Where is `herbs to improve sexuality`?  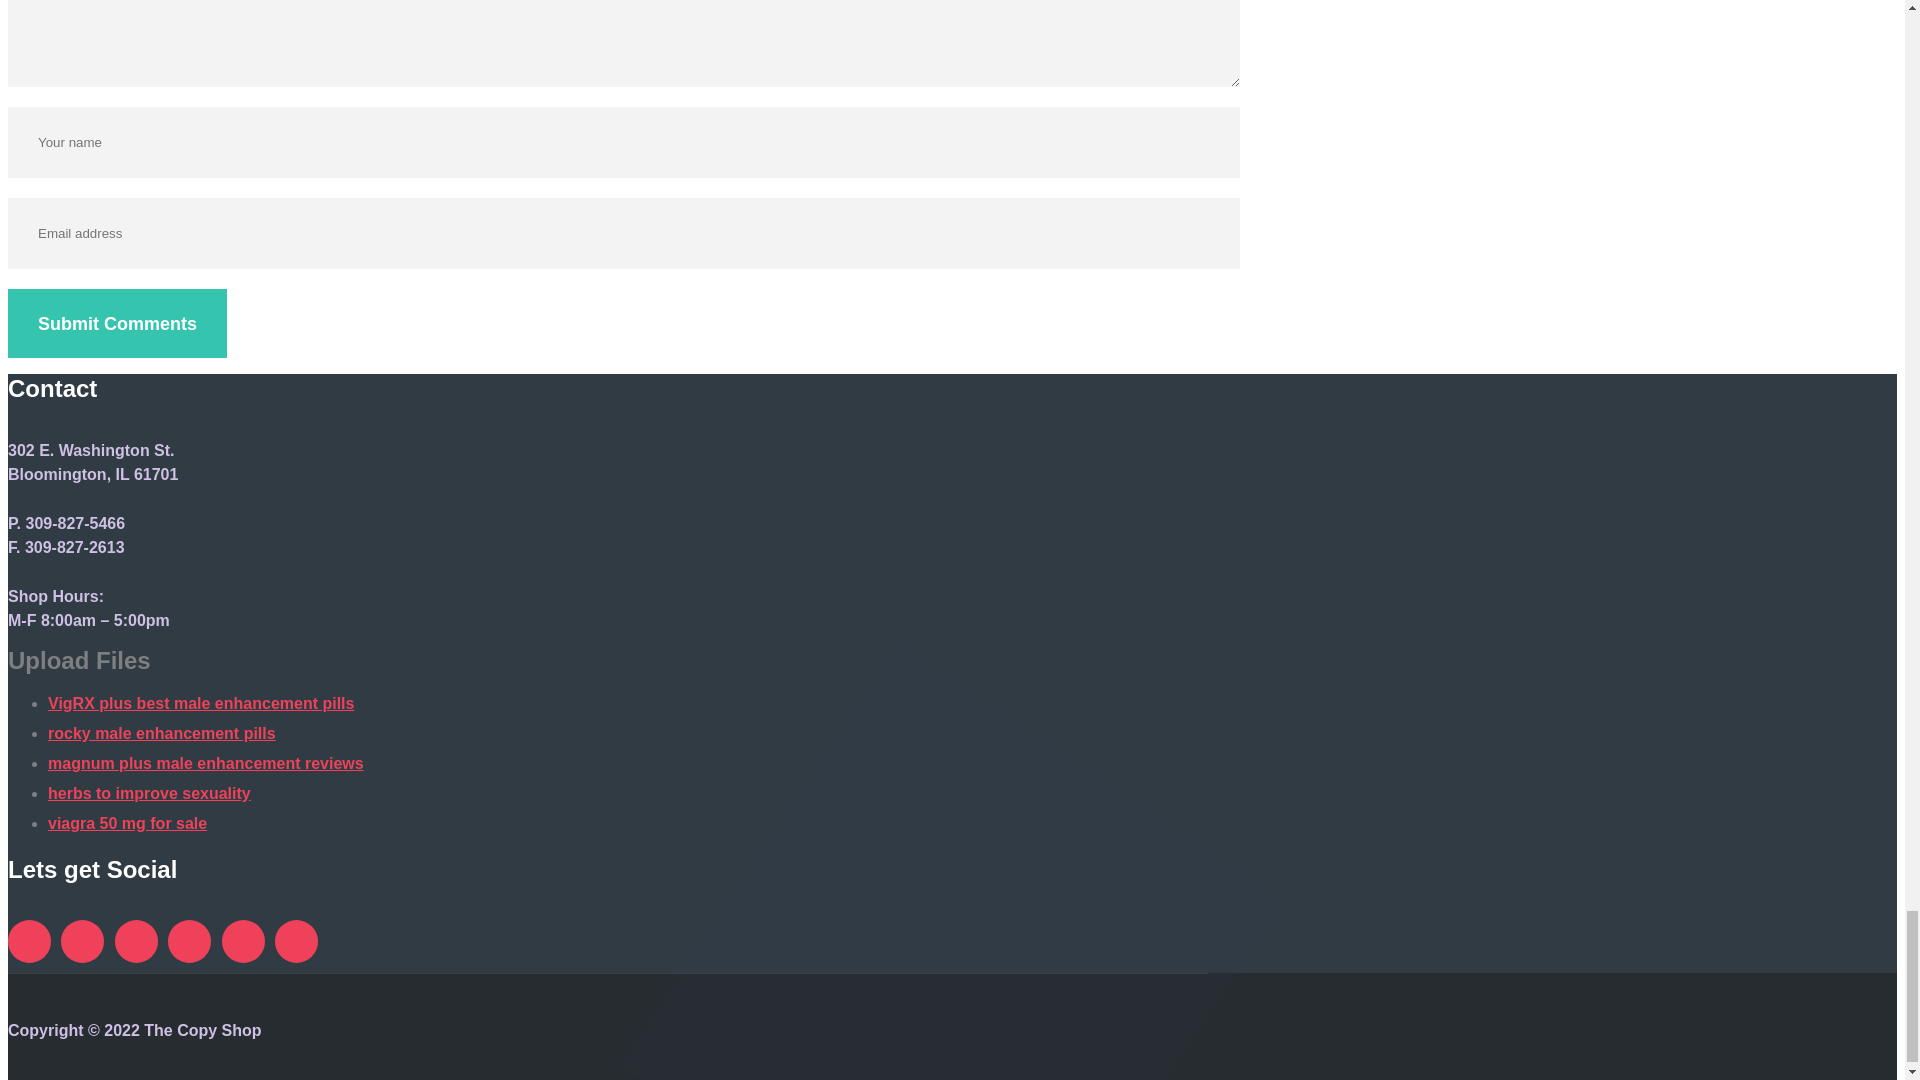 herbs to improve sexuality is located at coordinates (150, 794).